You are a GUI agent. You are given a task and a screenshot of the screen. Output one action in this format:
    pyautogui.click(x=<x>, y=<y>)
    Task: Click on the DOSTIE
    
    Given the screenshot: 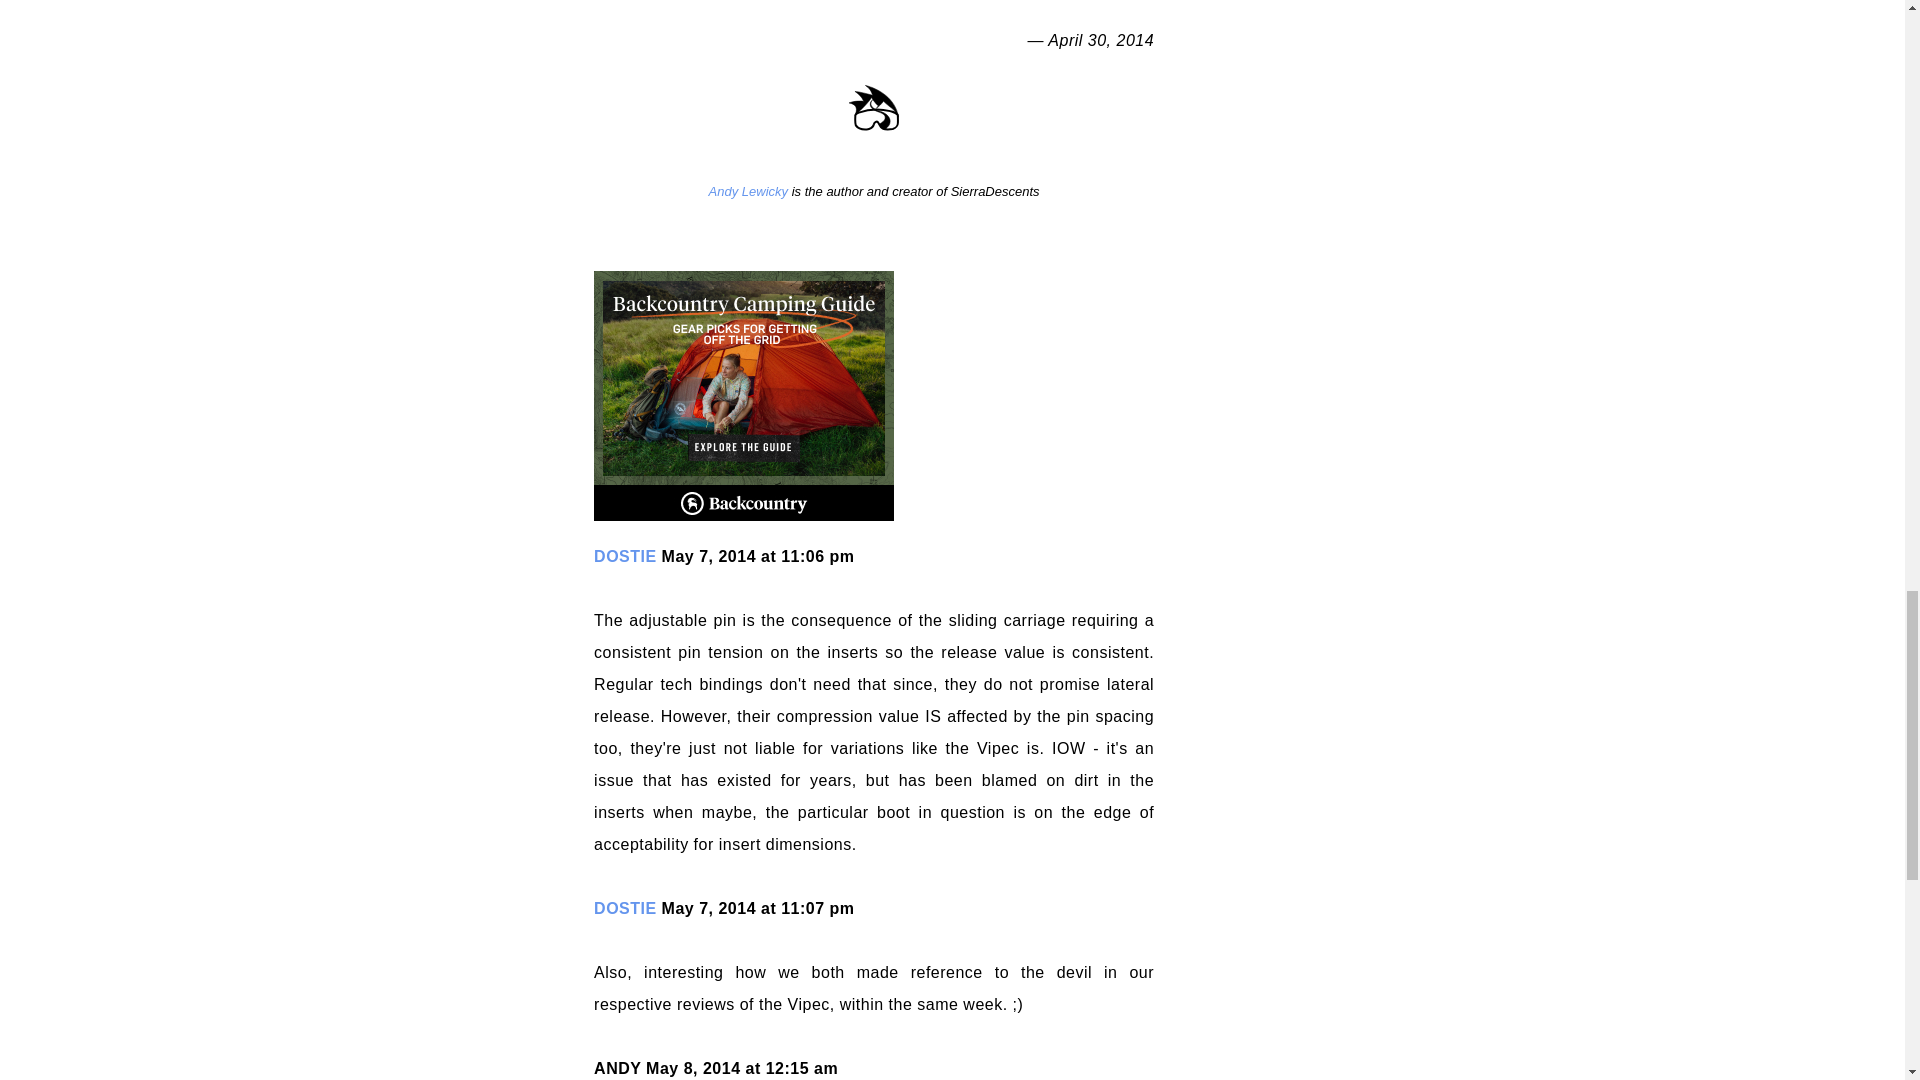 What is the action you would take?
    pyautogui.click(x=624, y=908)
    